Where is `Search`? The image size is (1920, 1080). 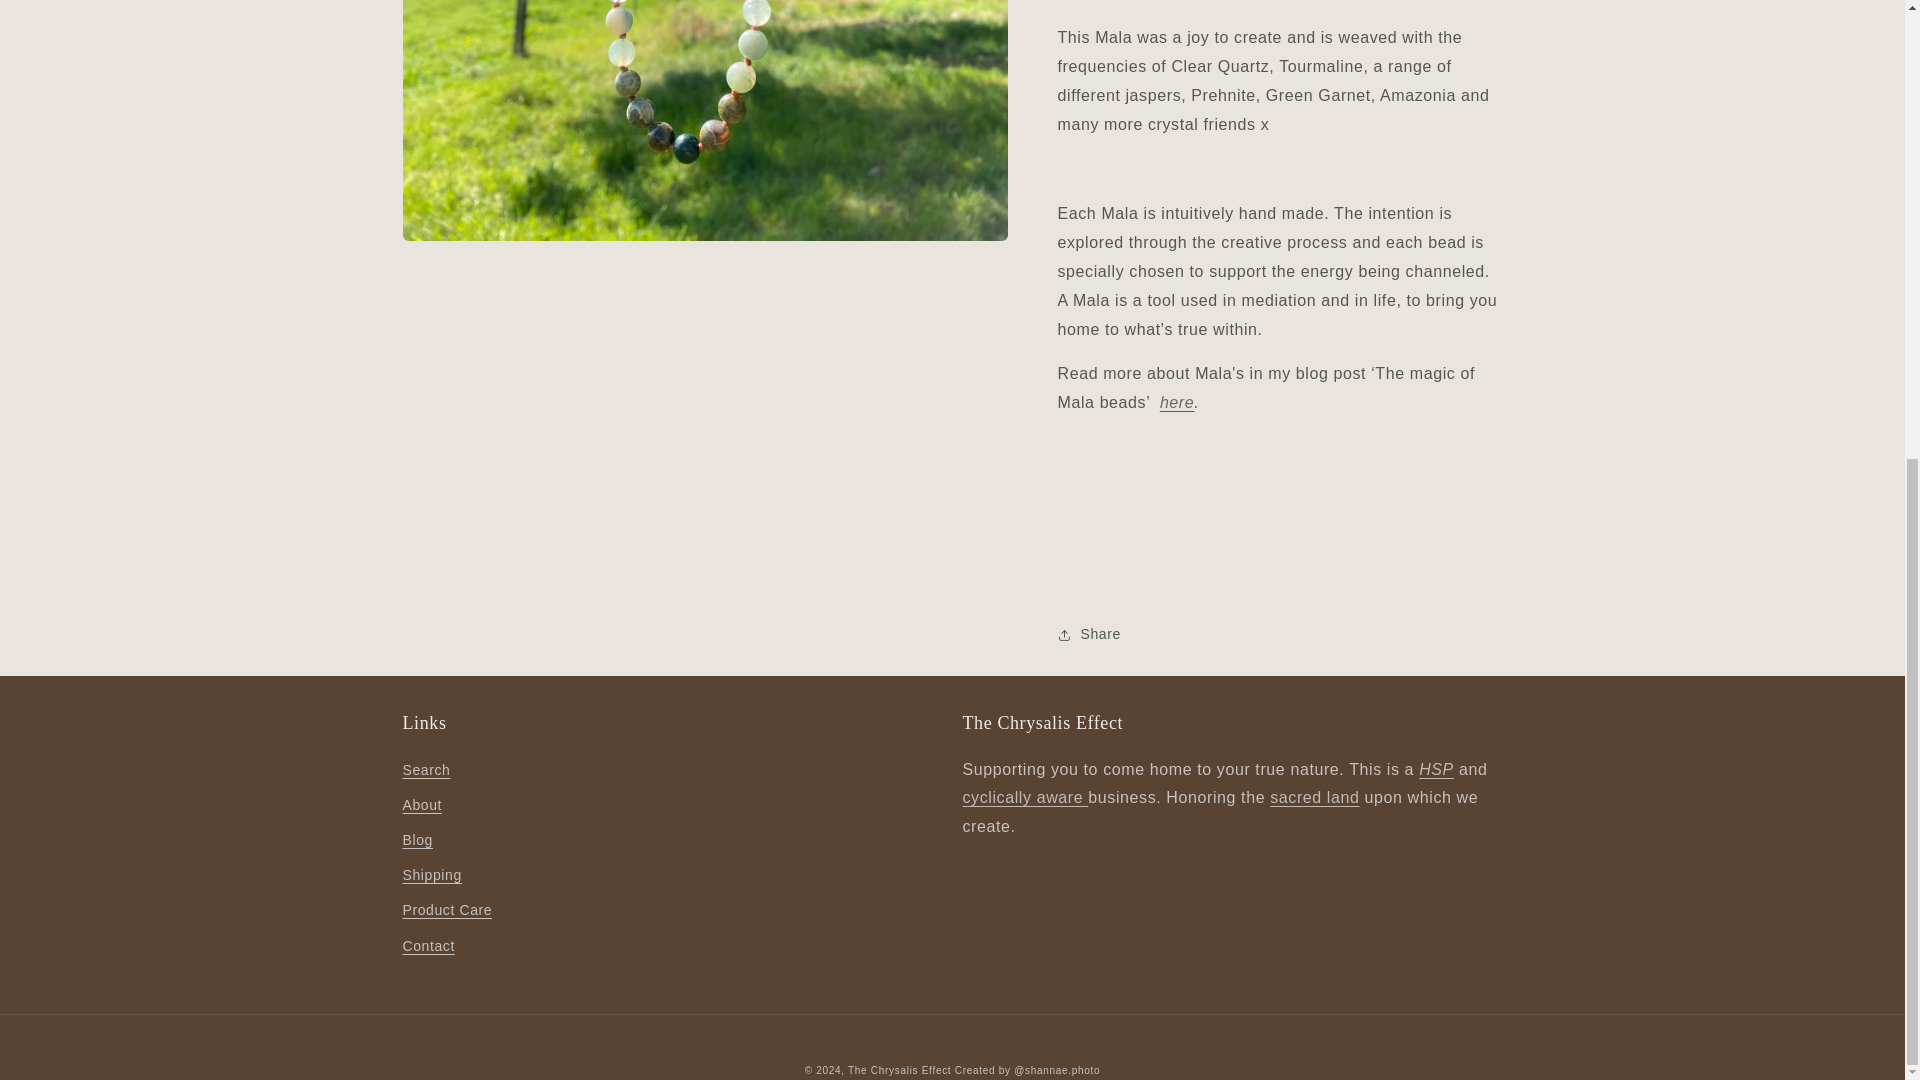 Search is located at coordinates (425, 773).